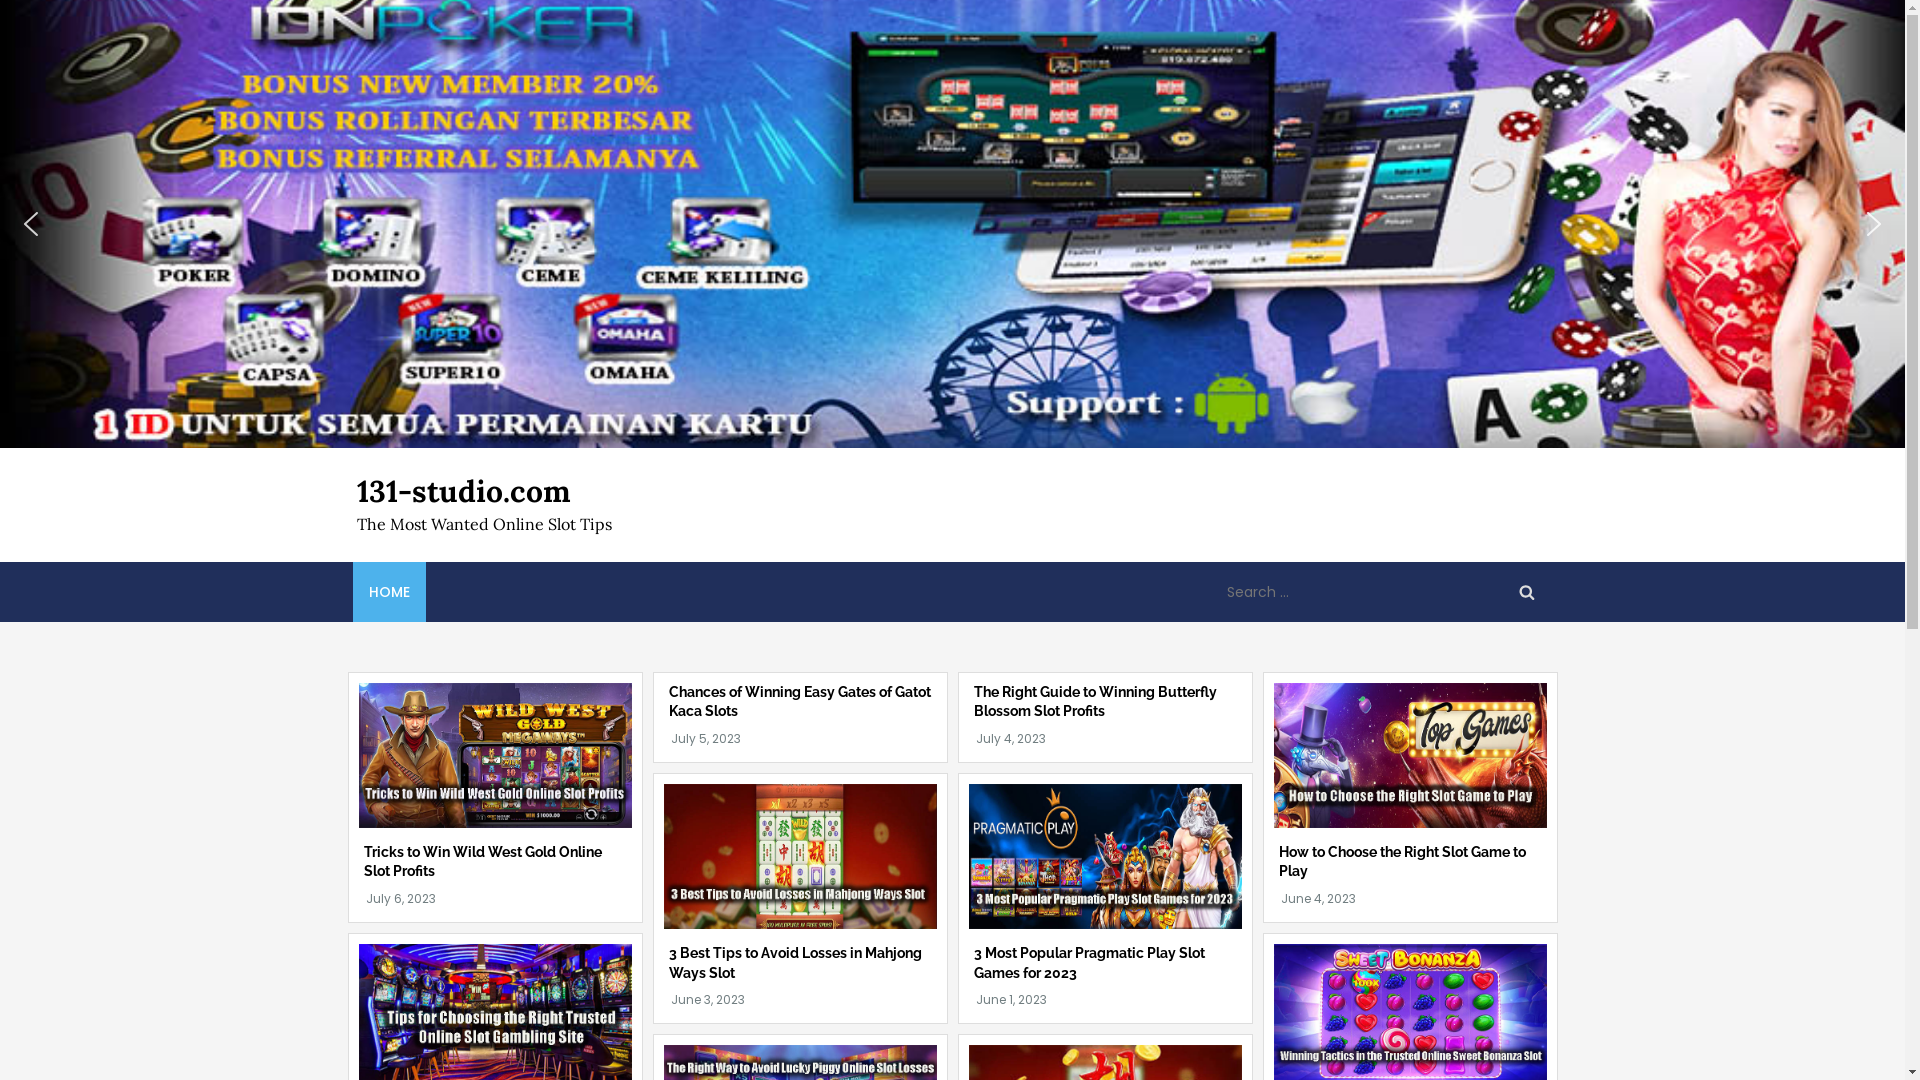 Image resolution: width=1920 pixels, height=1080 pixels. What do you see at coordinates (1012, 1000) in the screenshot?
I see `June 1, 2023` at bounding box center [1012, 1000].